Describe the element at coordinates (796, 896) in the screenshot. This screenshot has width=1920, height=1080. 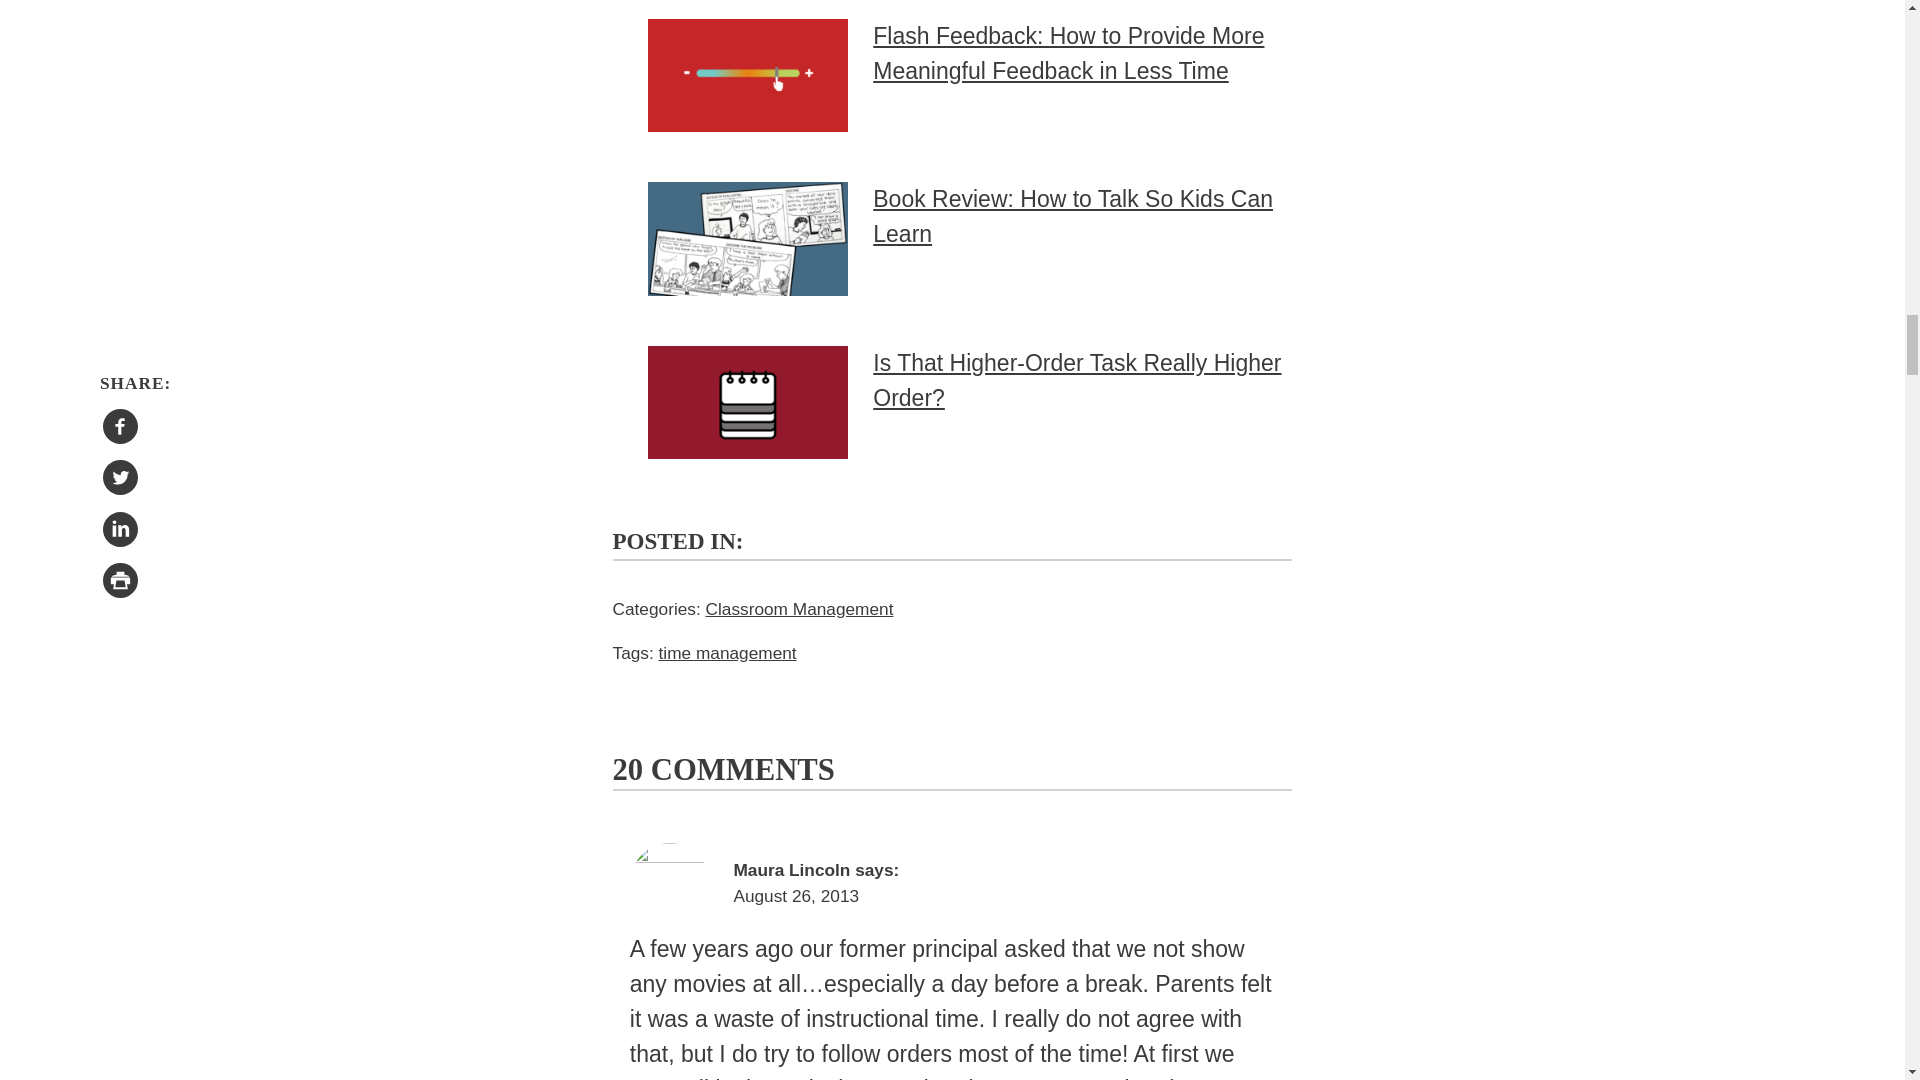
I see `August 26, 2013` at that location.